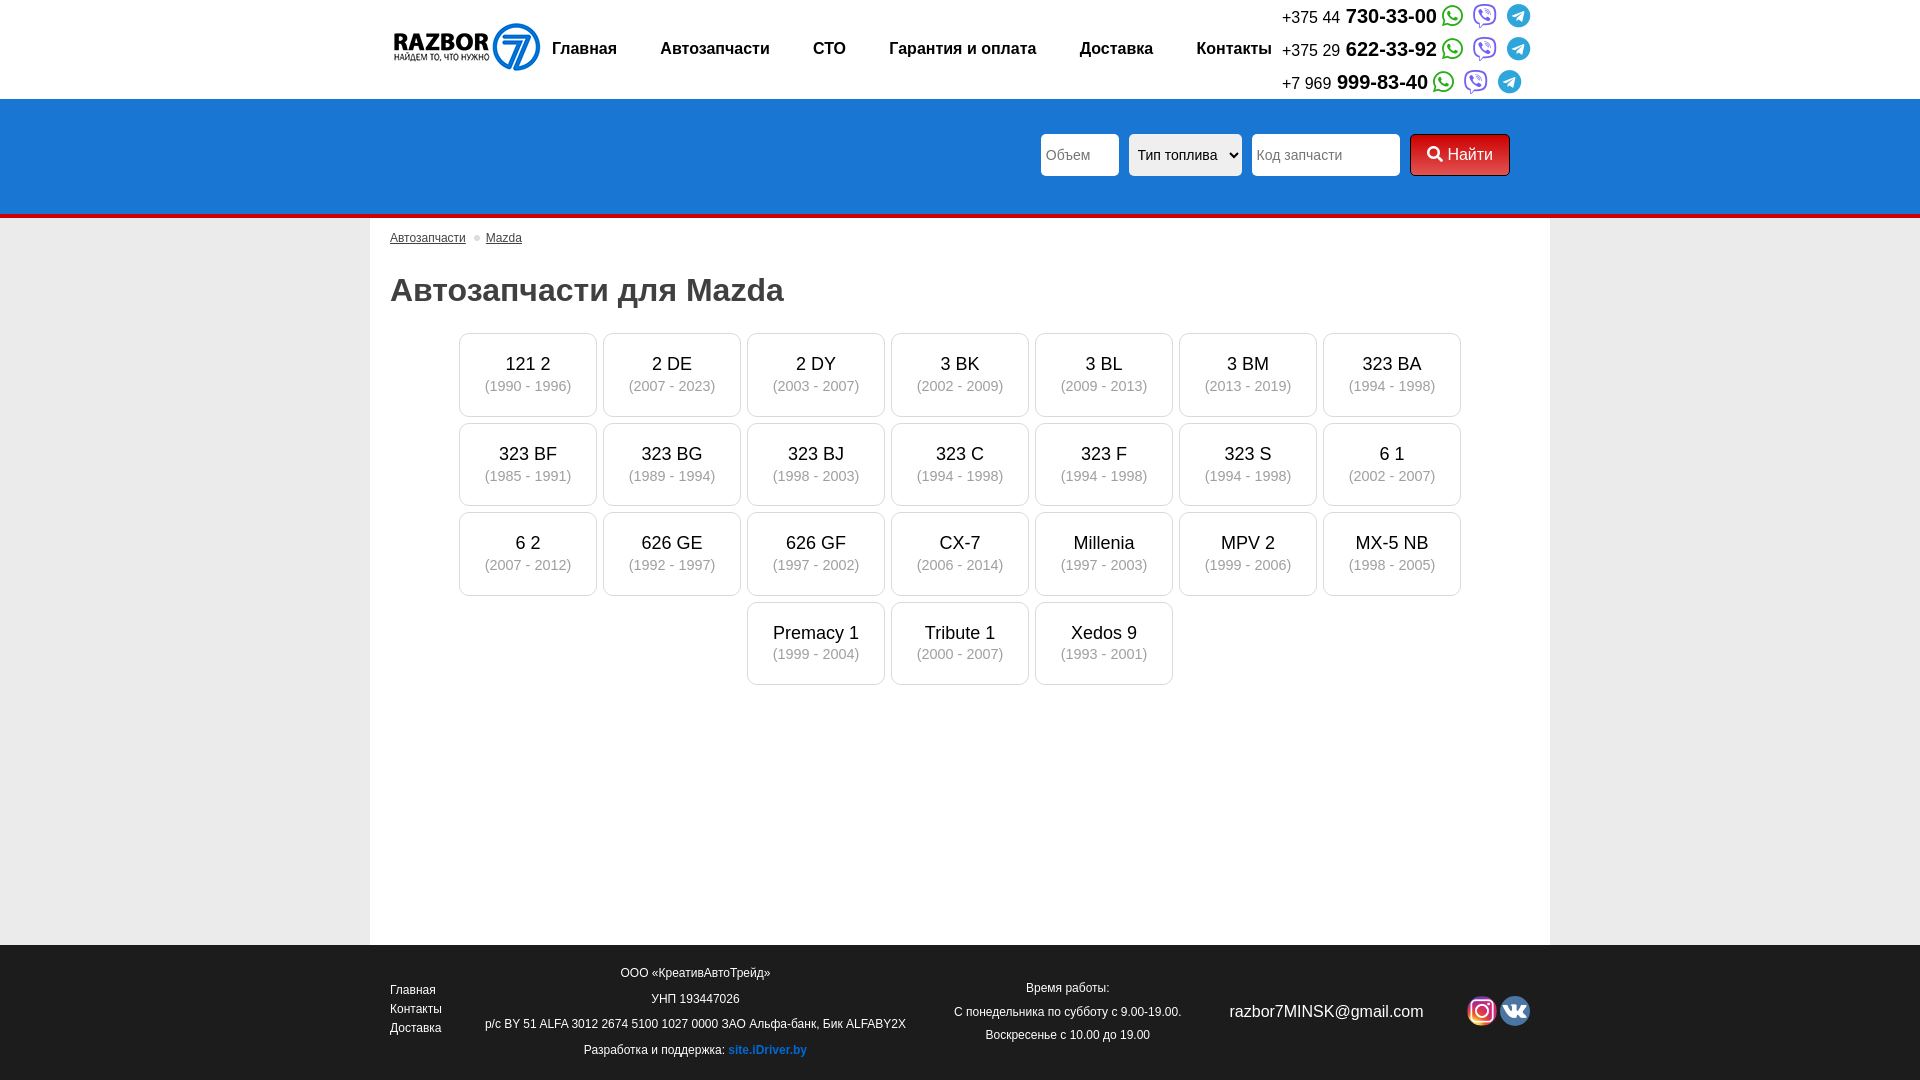 The width and height of the screenshot is (1920, 1080). Describe the element at coordinates (960, 554) in the screenshot. I see `CX-7
(2006 - 2014)` at that location.